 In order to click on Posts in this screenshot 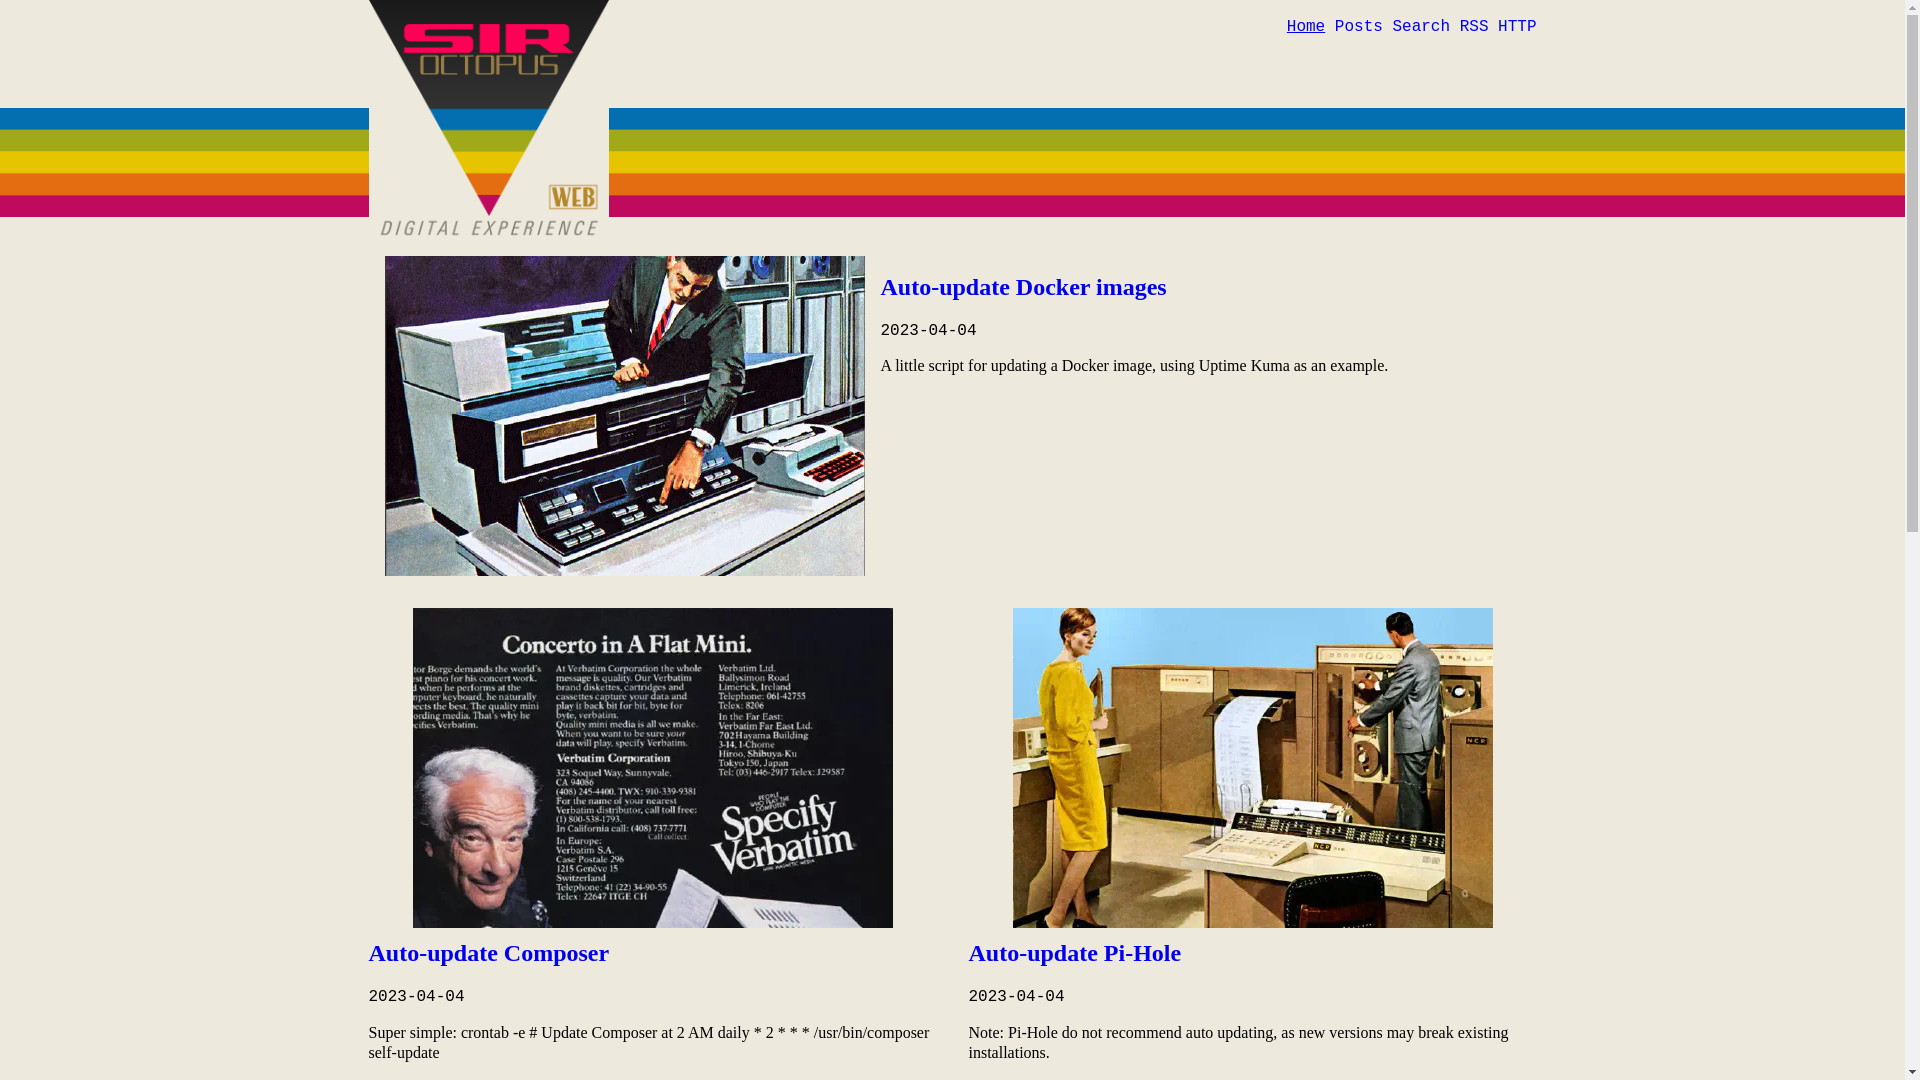, I will do `click(1359, 27)`.